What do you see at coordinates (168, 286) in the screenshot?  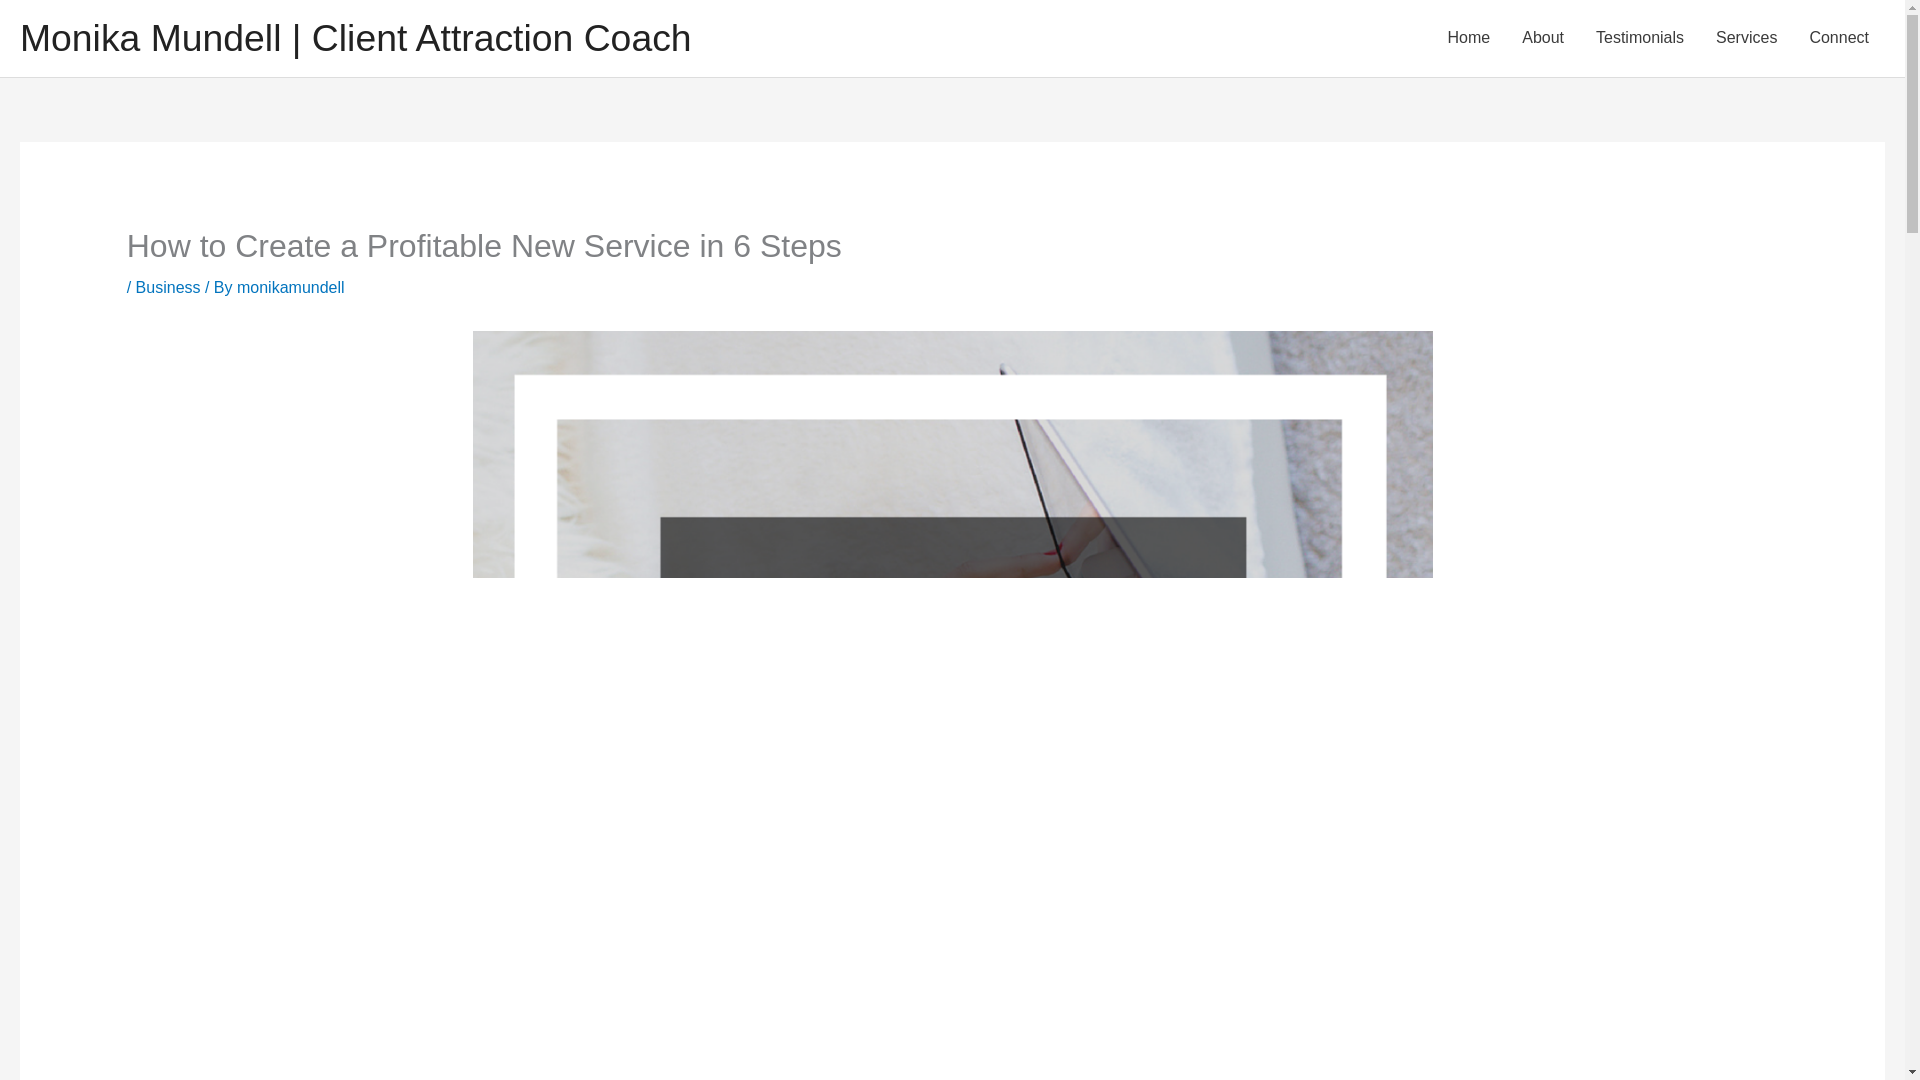 I see `Business` at bounding box center [168, 286].